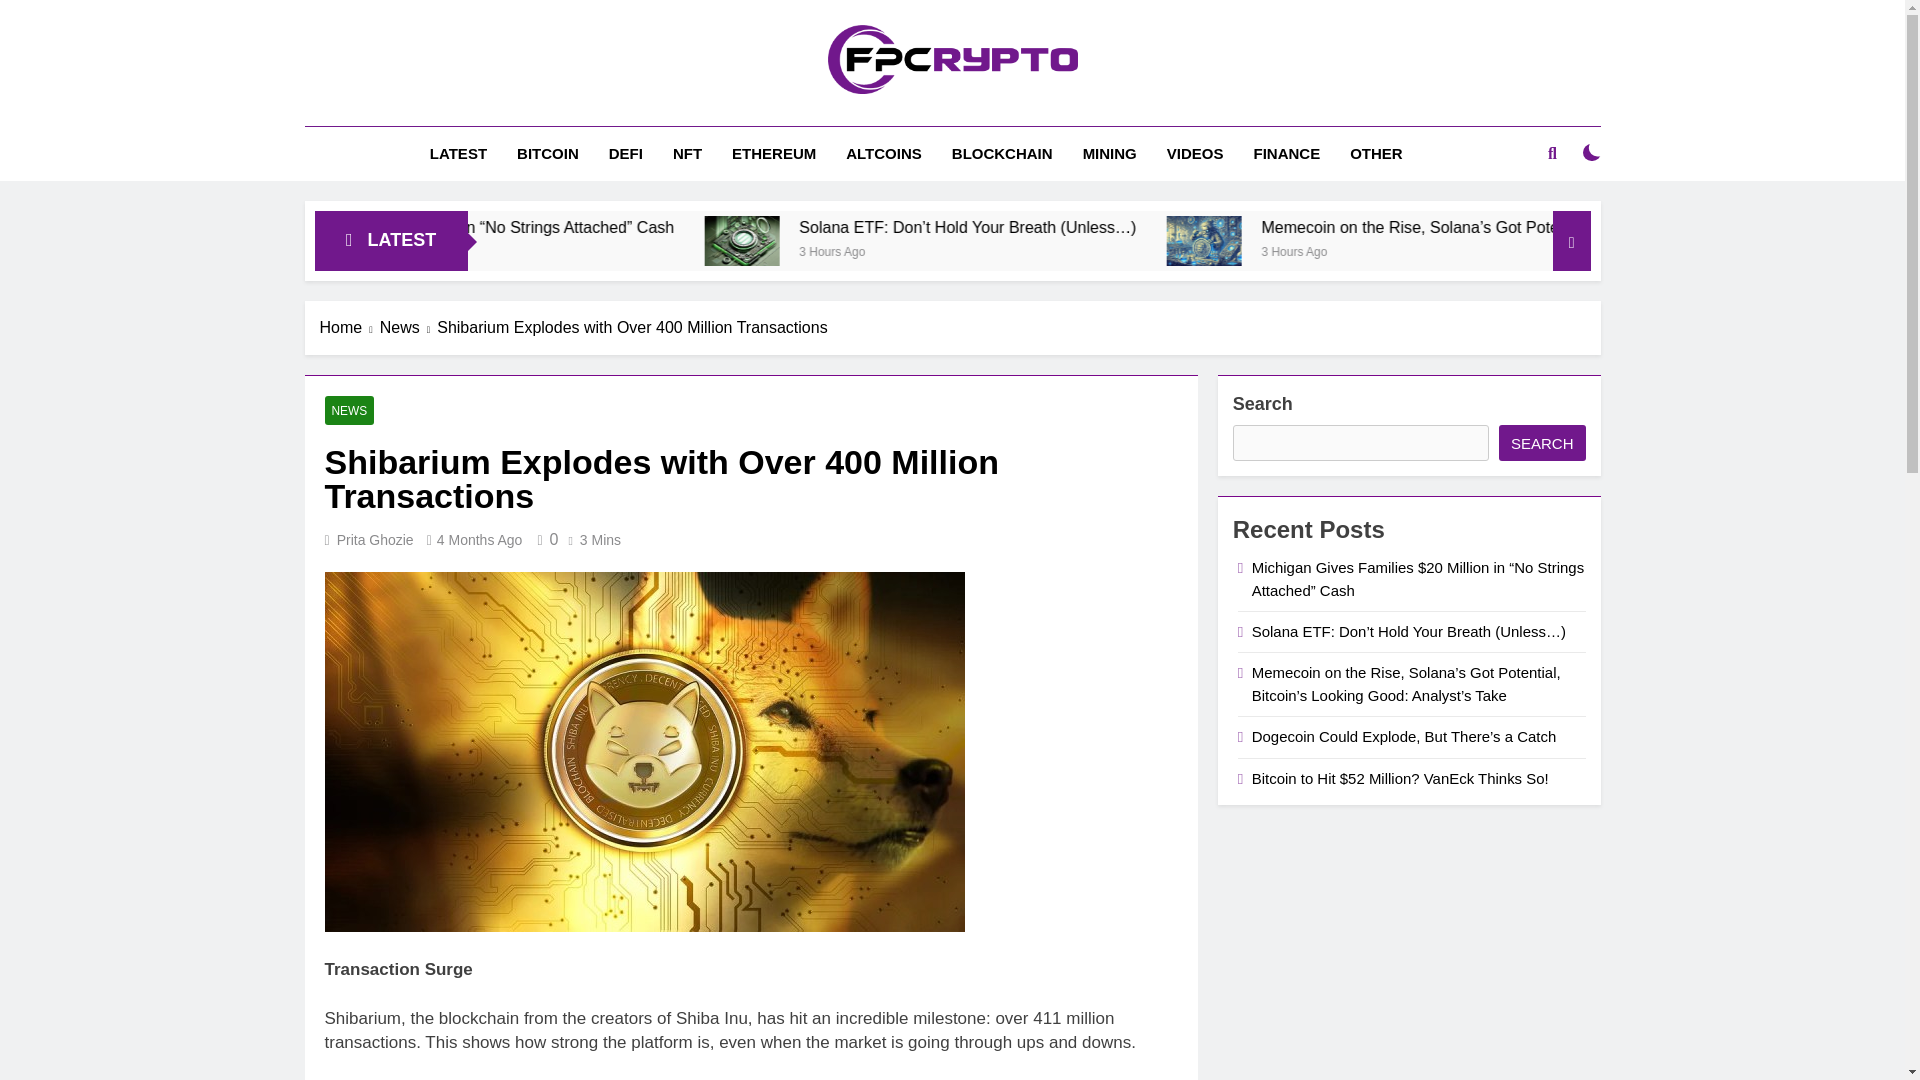  What do you see at coordinates (774, 154) in the screenshot?
I see `ETHEREUM` at bounding box center [774, 154].